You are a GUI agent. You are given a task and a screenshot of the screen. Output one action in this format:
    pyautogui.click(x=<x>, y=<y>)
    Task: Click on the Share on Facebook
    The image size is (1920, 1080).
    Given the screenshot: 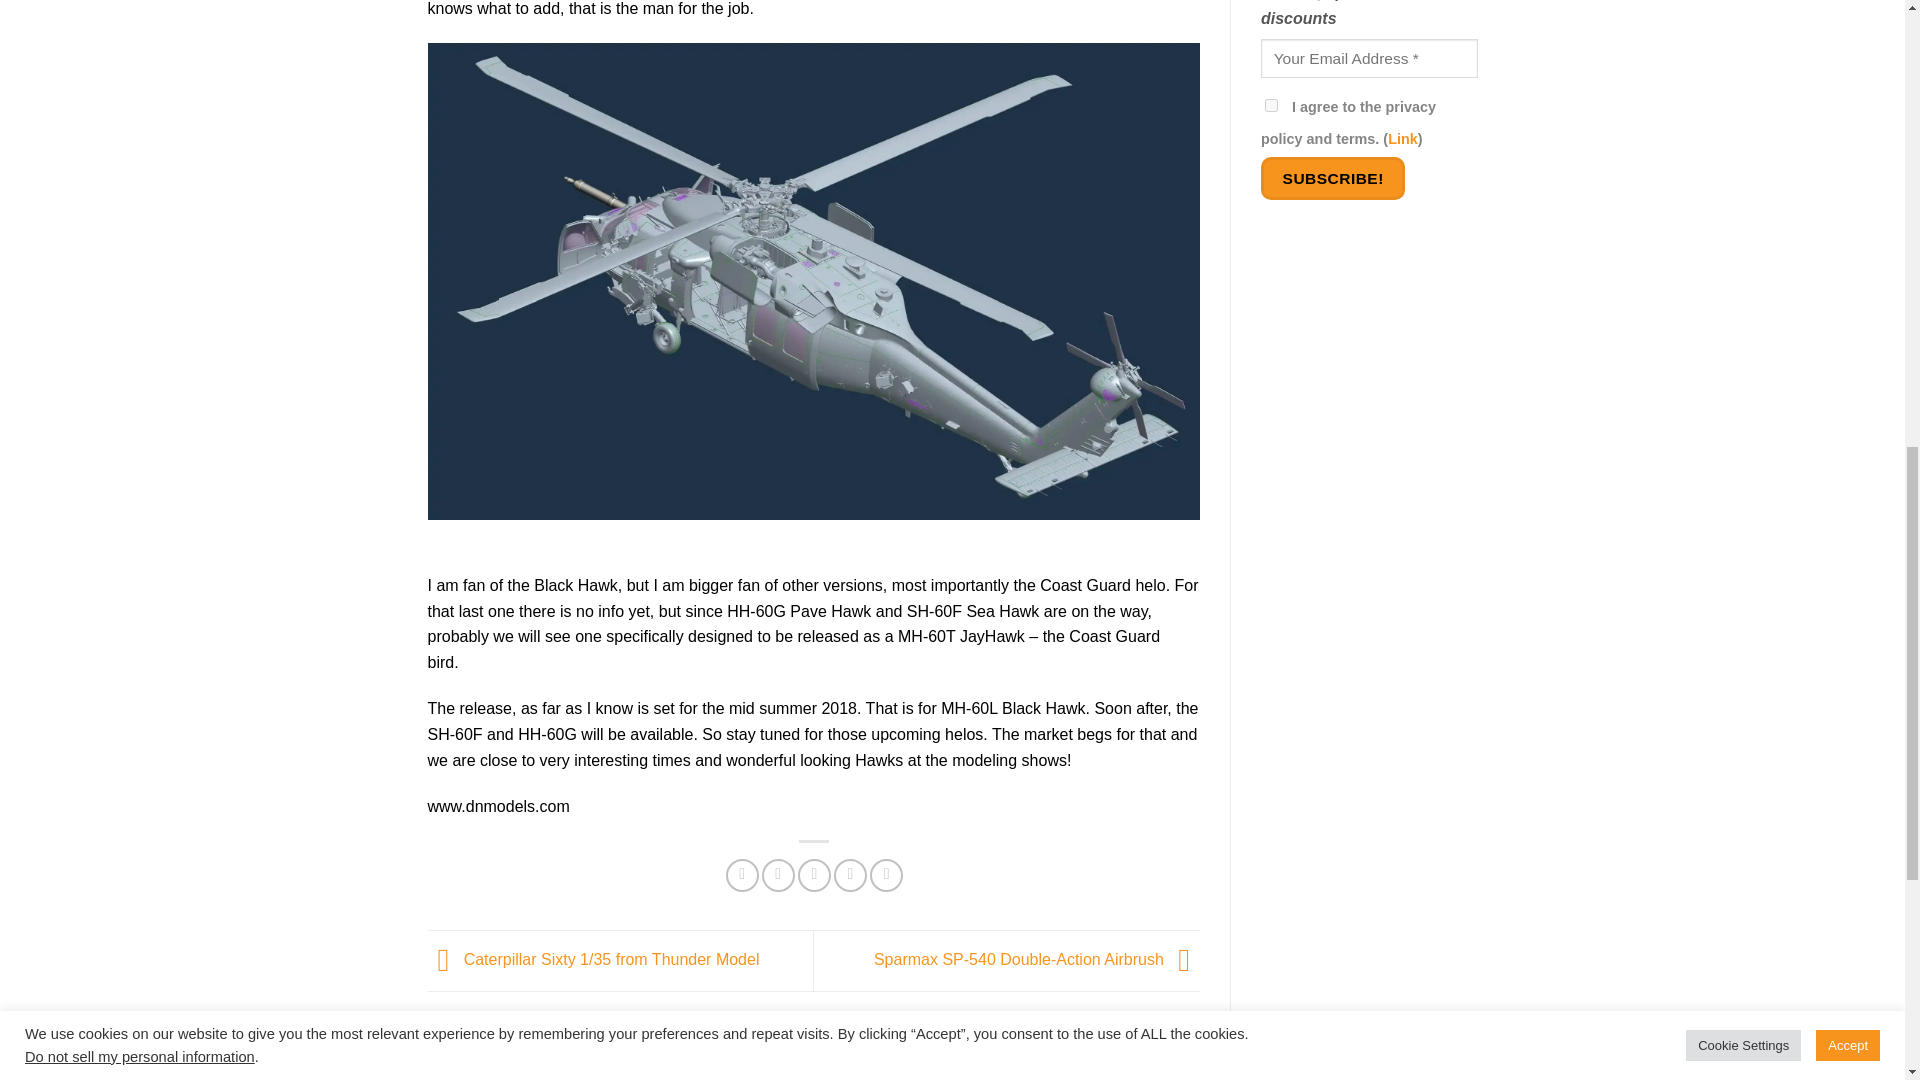 What is the action you would take?
    pyautogui.click(x=742, y=875)
    